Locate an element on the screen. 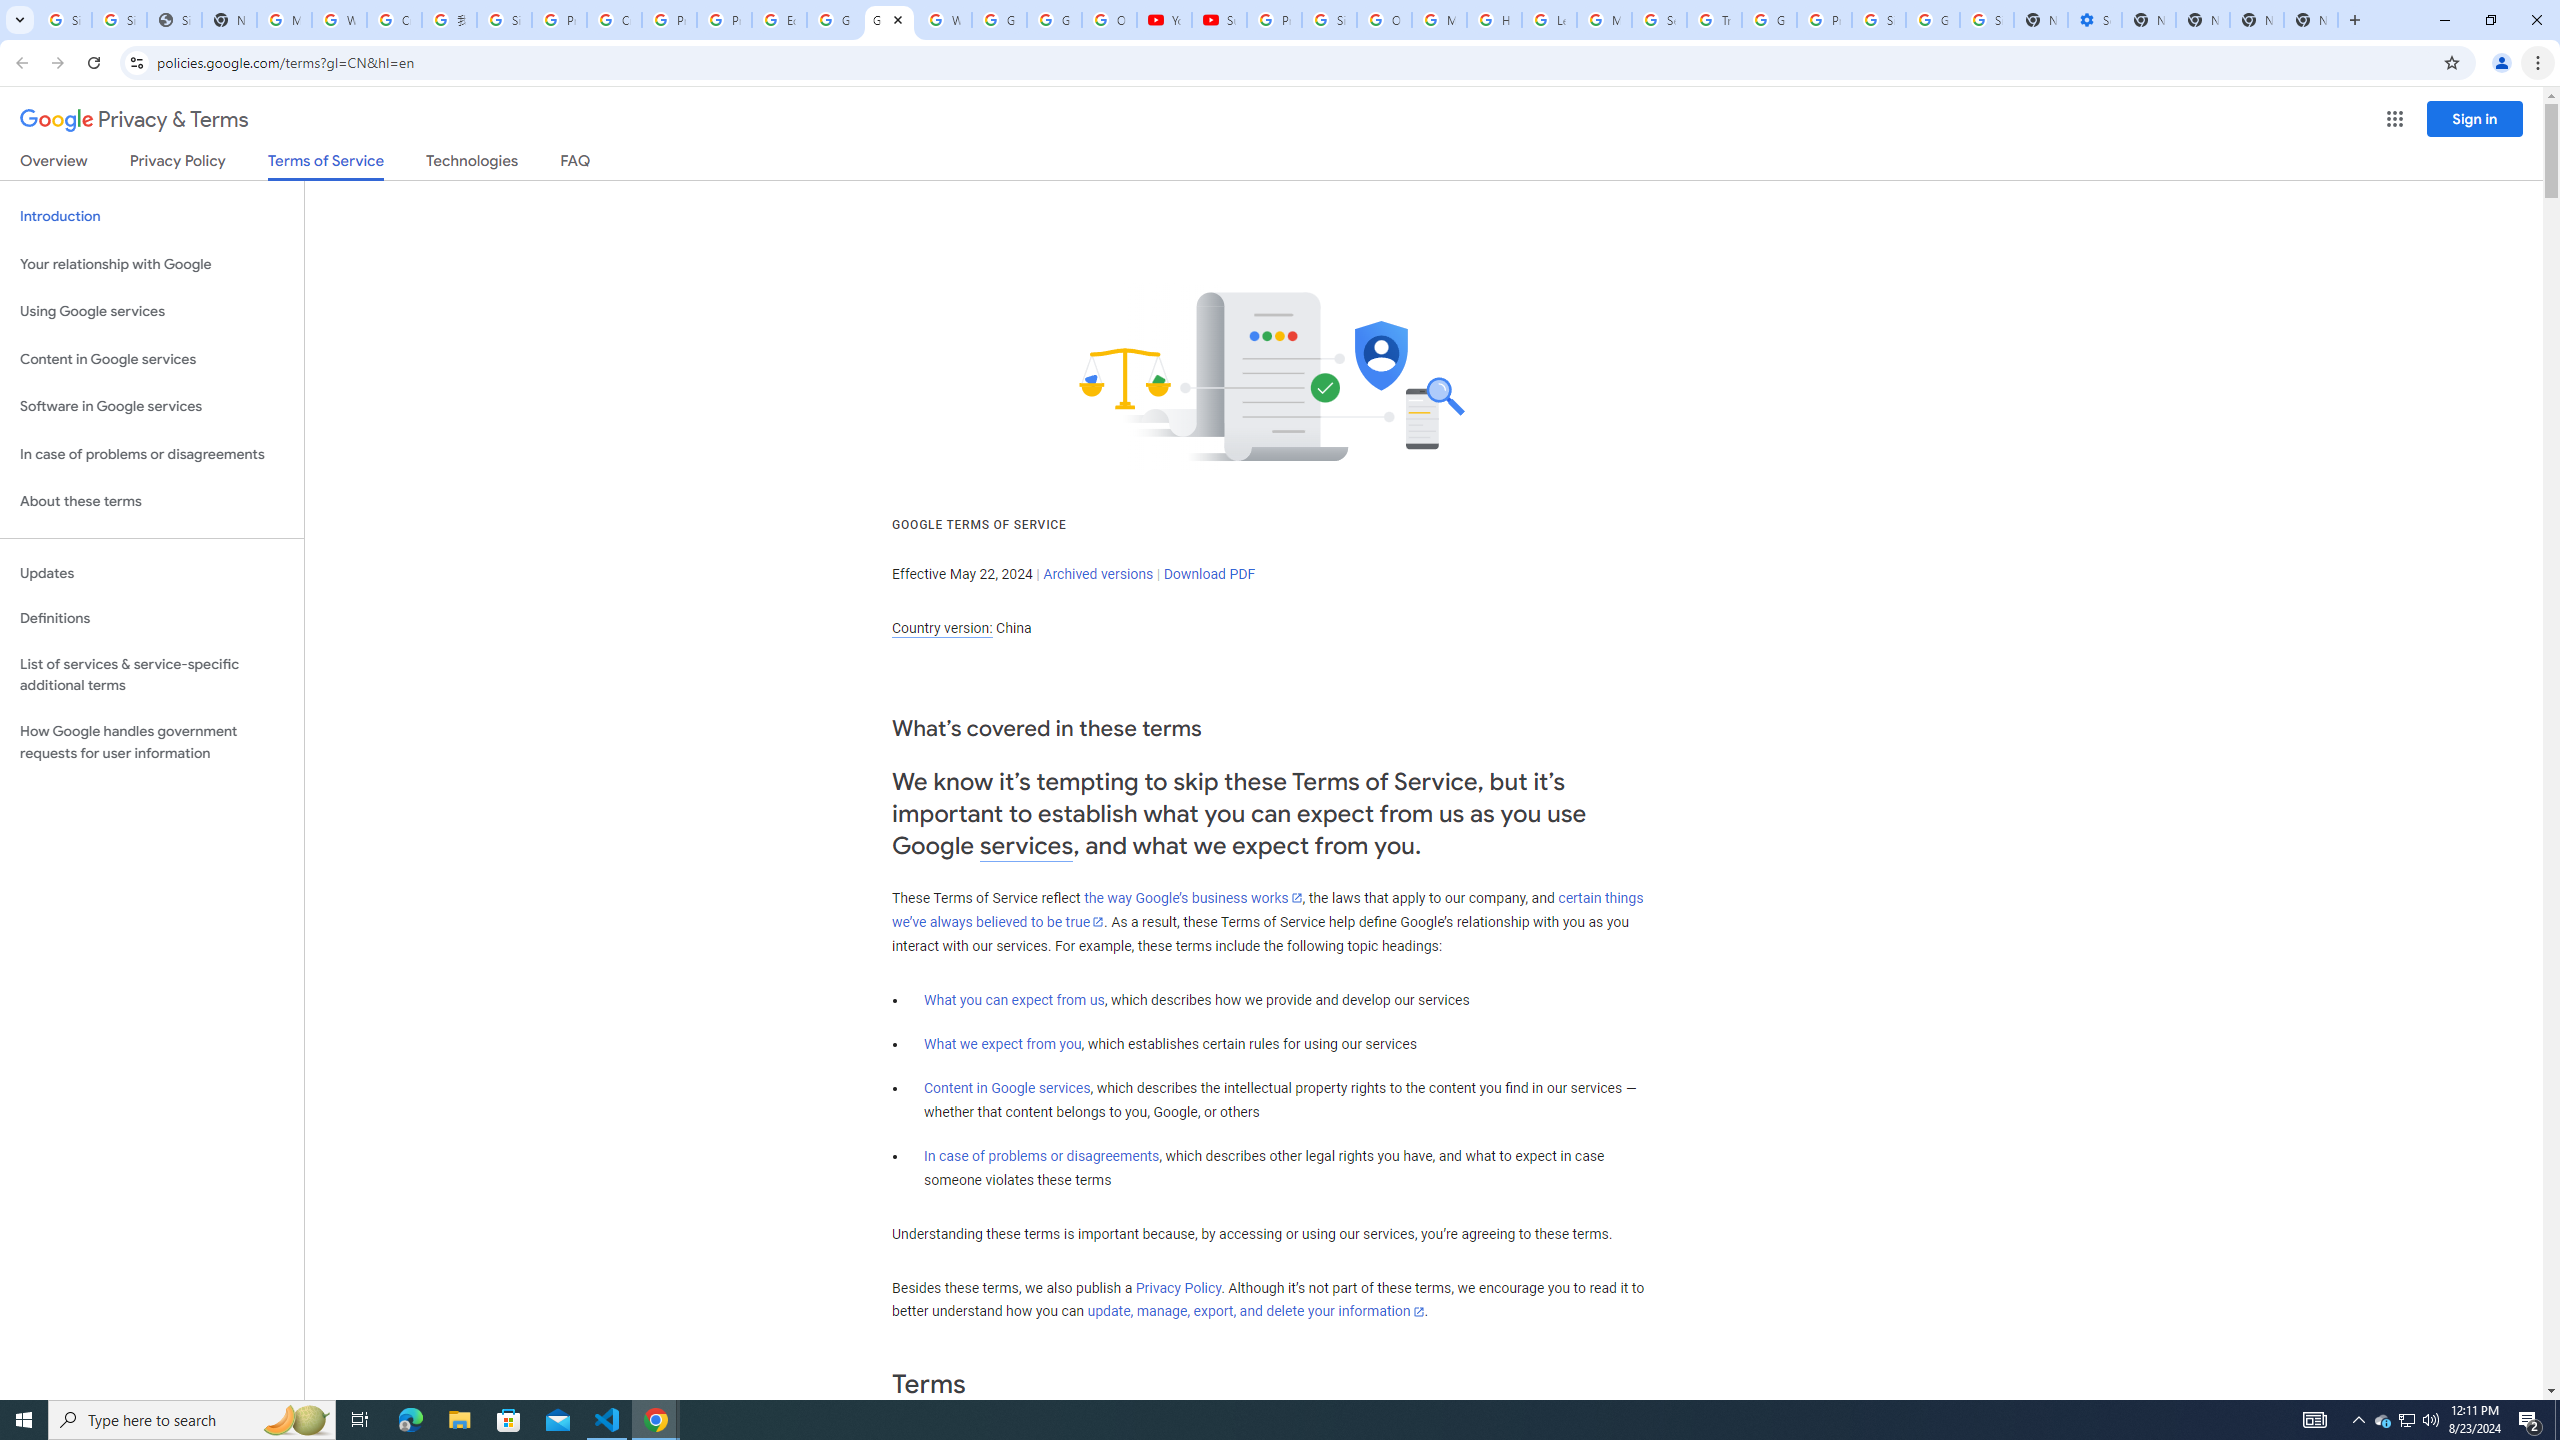 This screenshot has width=2560, height=1440. List of services & service-specific additional terms is located at coordinates (152, 674).